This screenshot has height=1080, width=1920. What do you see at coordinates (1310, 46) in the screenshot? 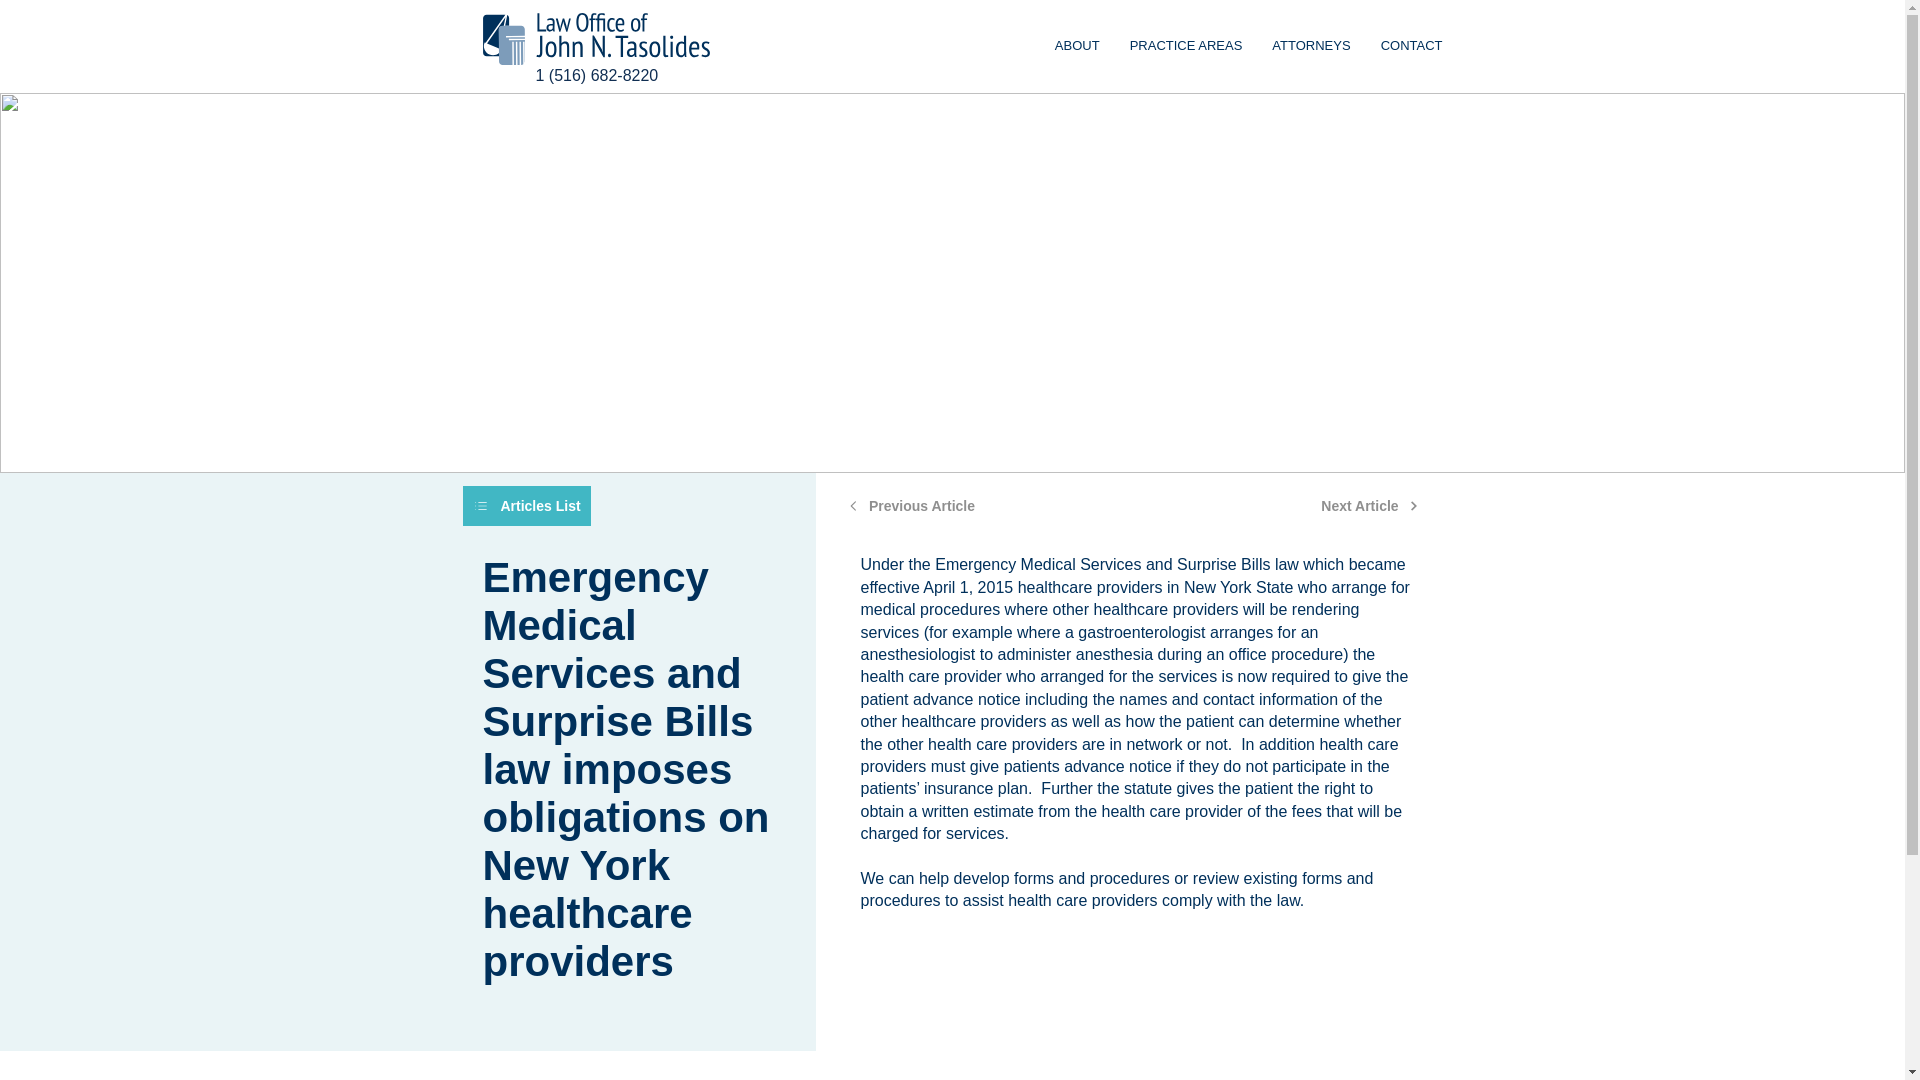
I see `ATTORNEYS` at bounding box center [1310, 46].